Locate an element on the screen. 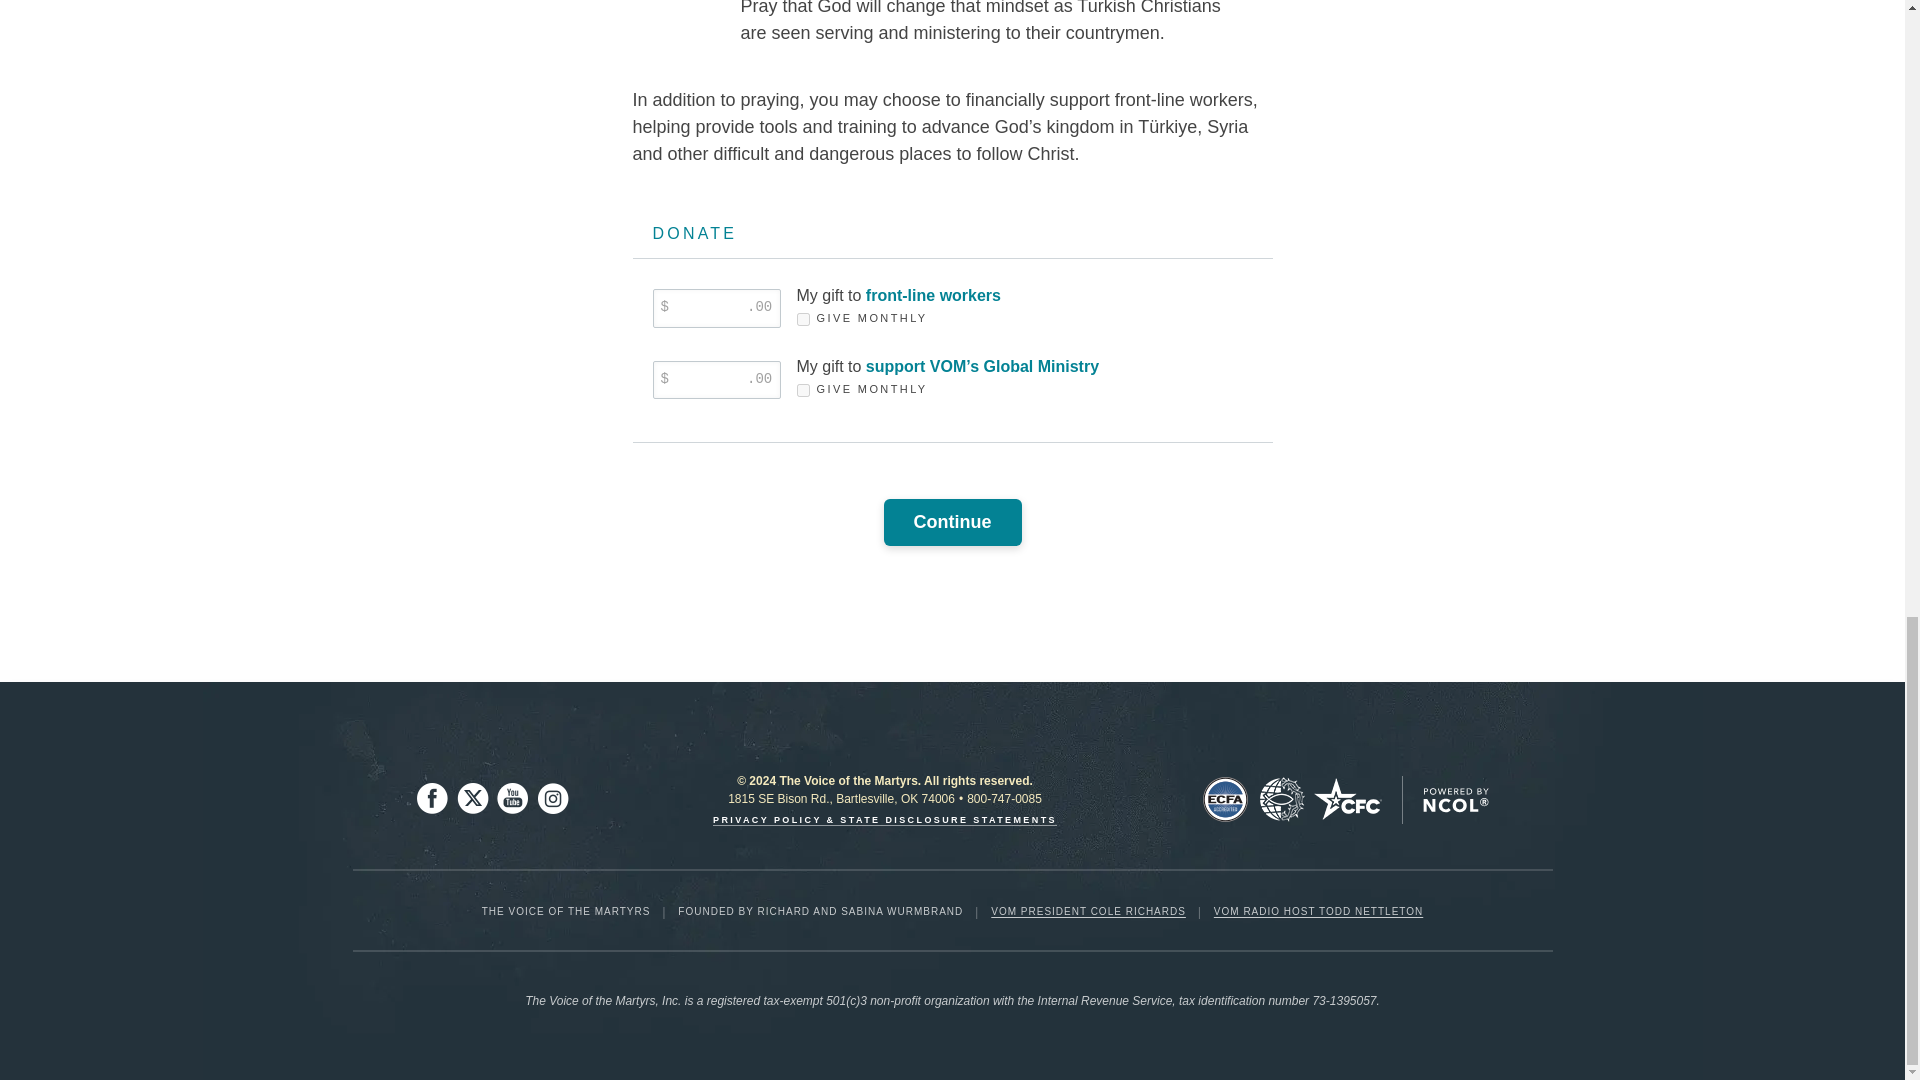 This screenshot has width=1920, height=1080. Facebook is located at coordinates (432, 799).